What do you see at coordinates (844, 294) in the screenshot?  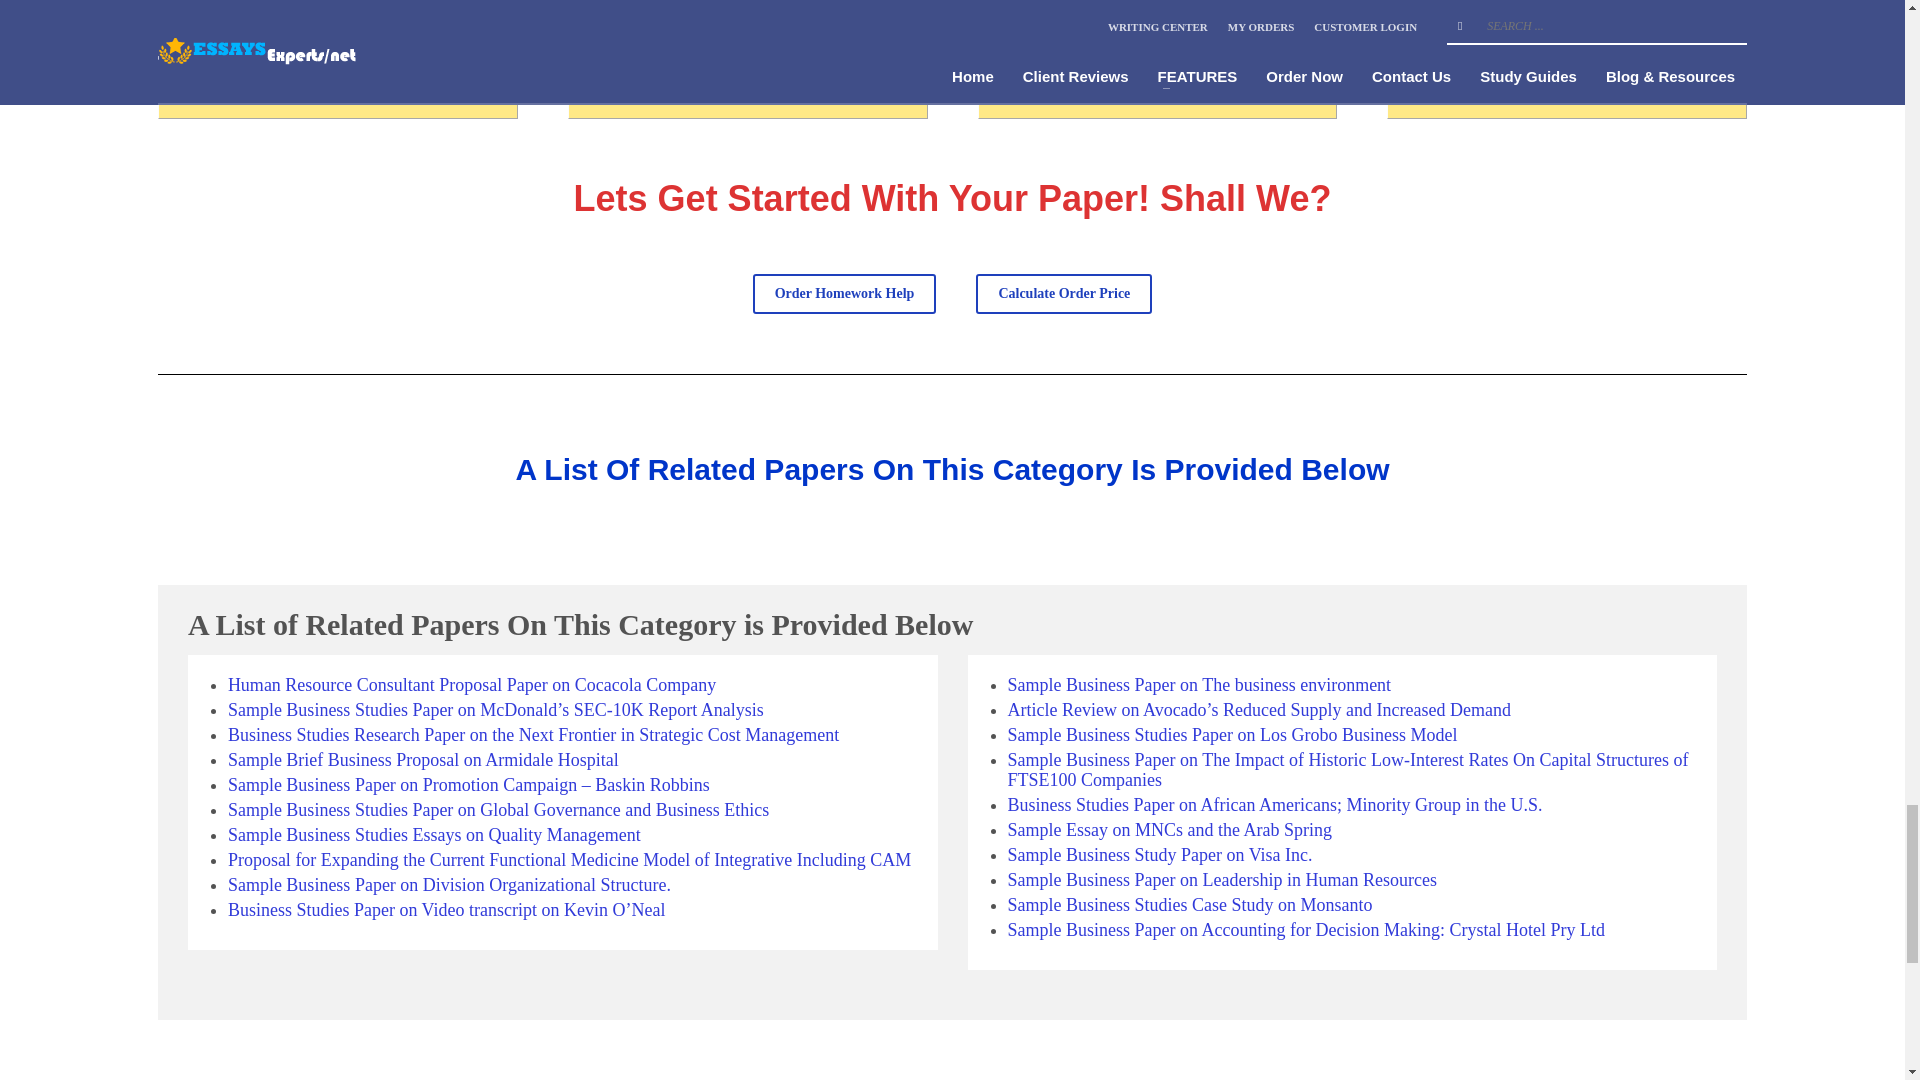 I see `Order Homework Help` at bounding box center [844, 294].